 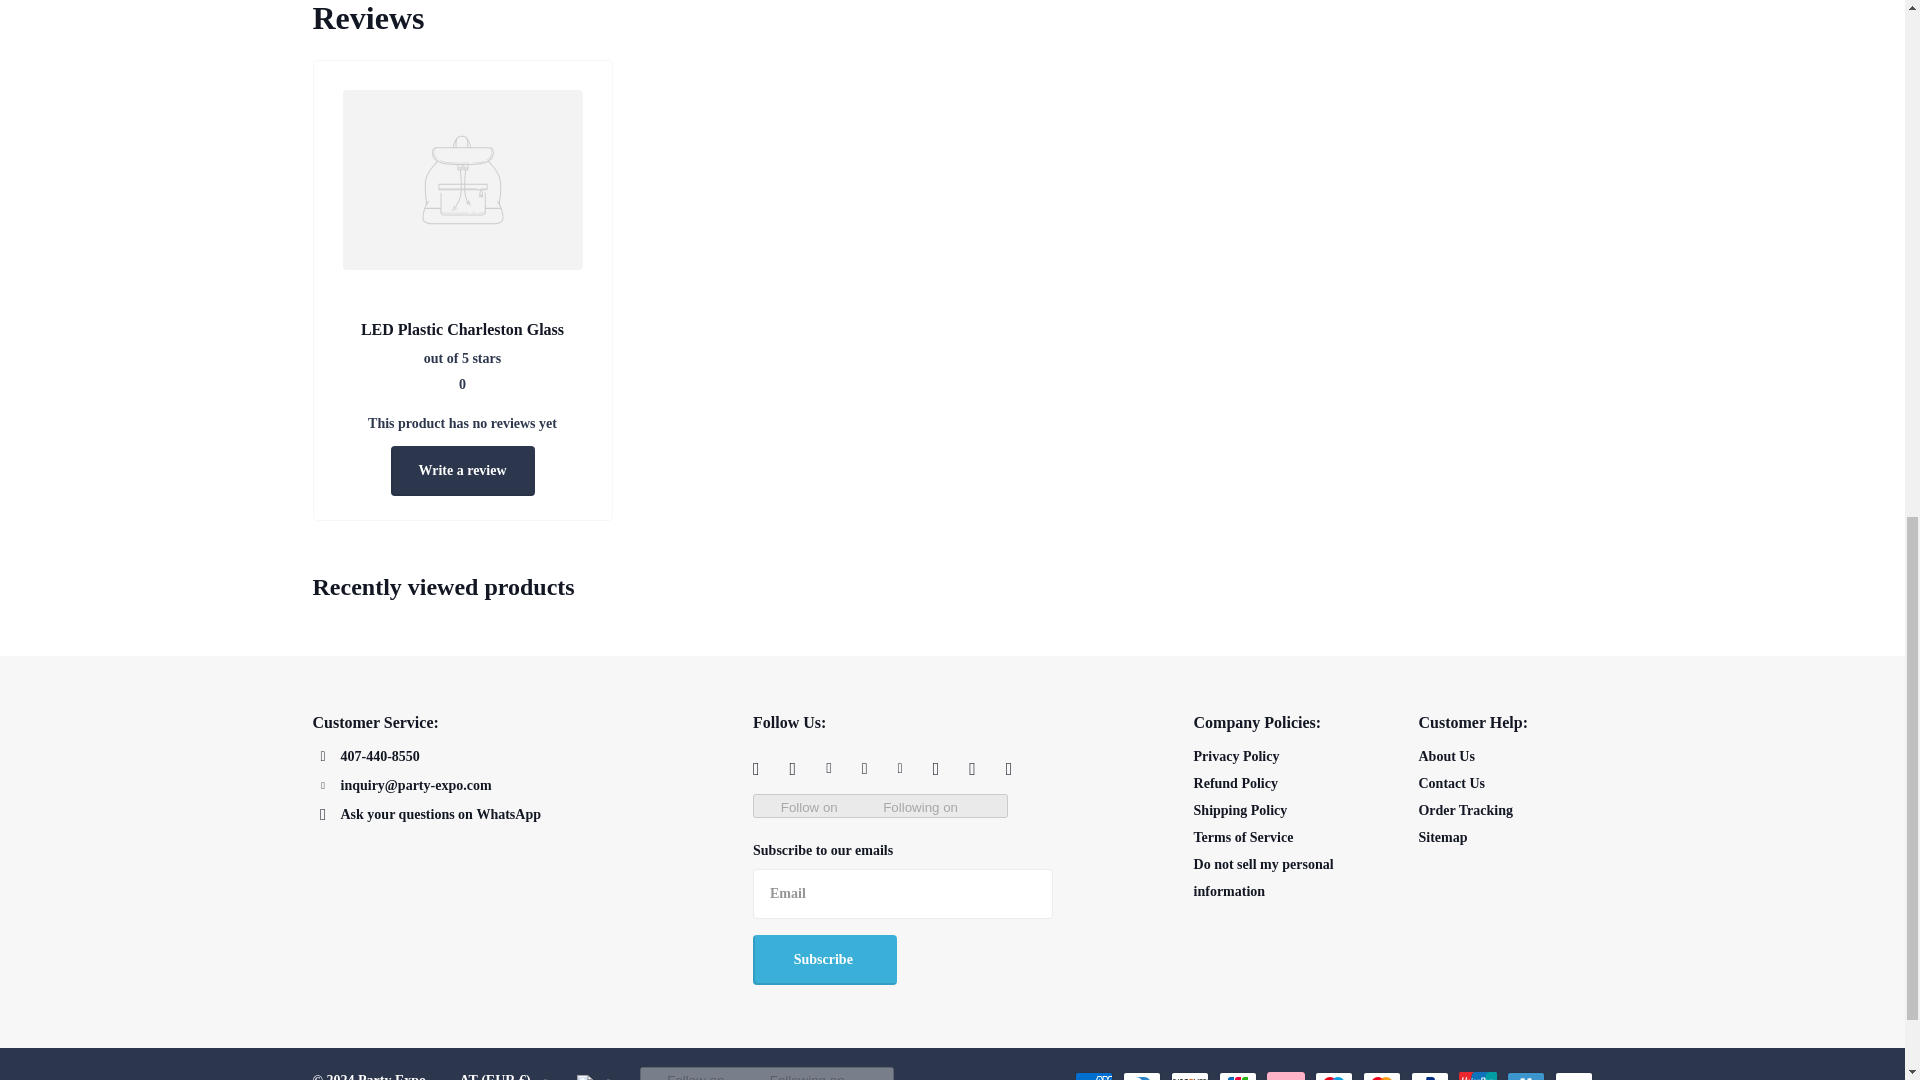 I want to click on PayPal, so click(x=1428, y=1076).